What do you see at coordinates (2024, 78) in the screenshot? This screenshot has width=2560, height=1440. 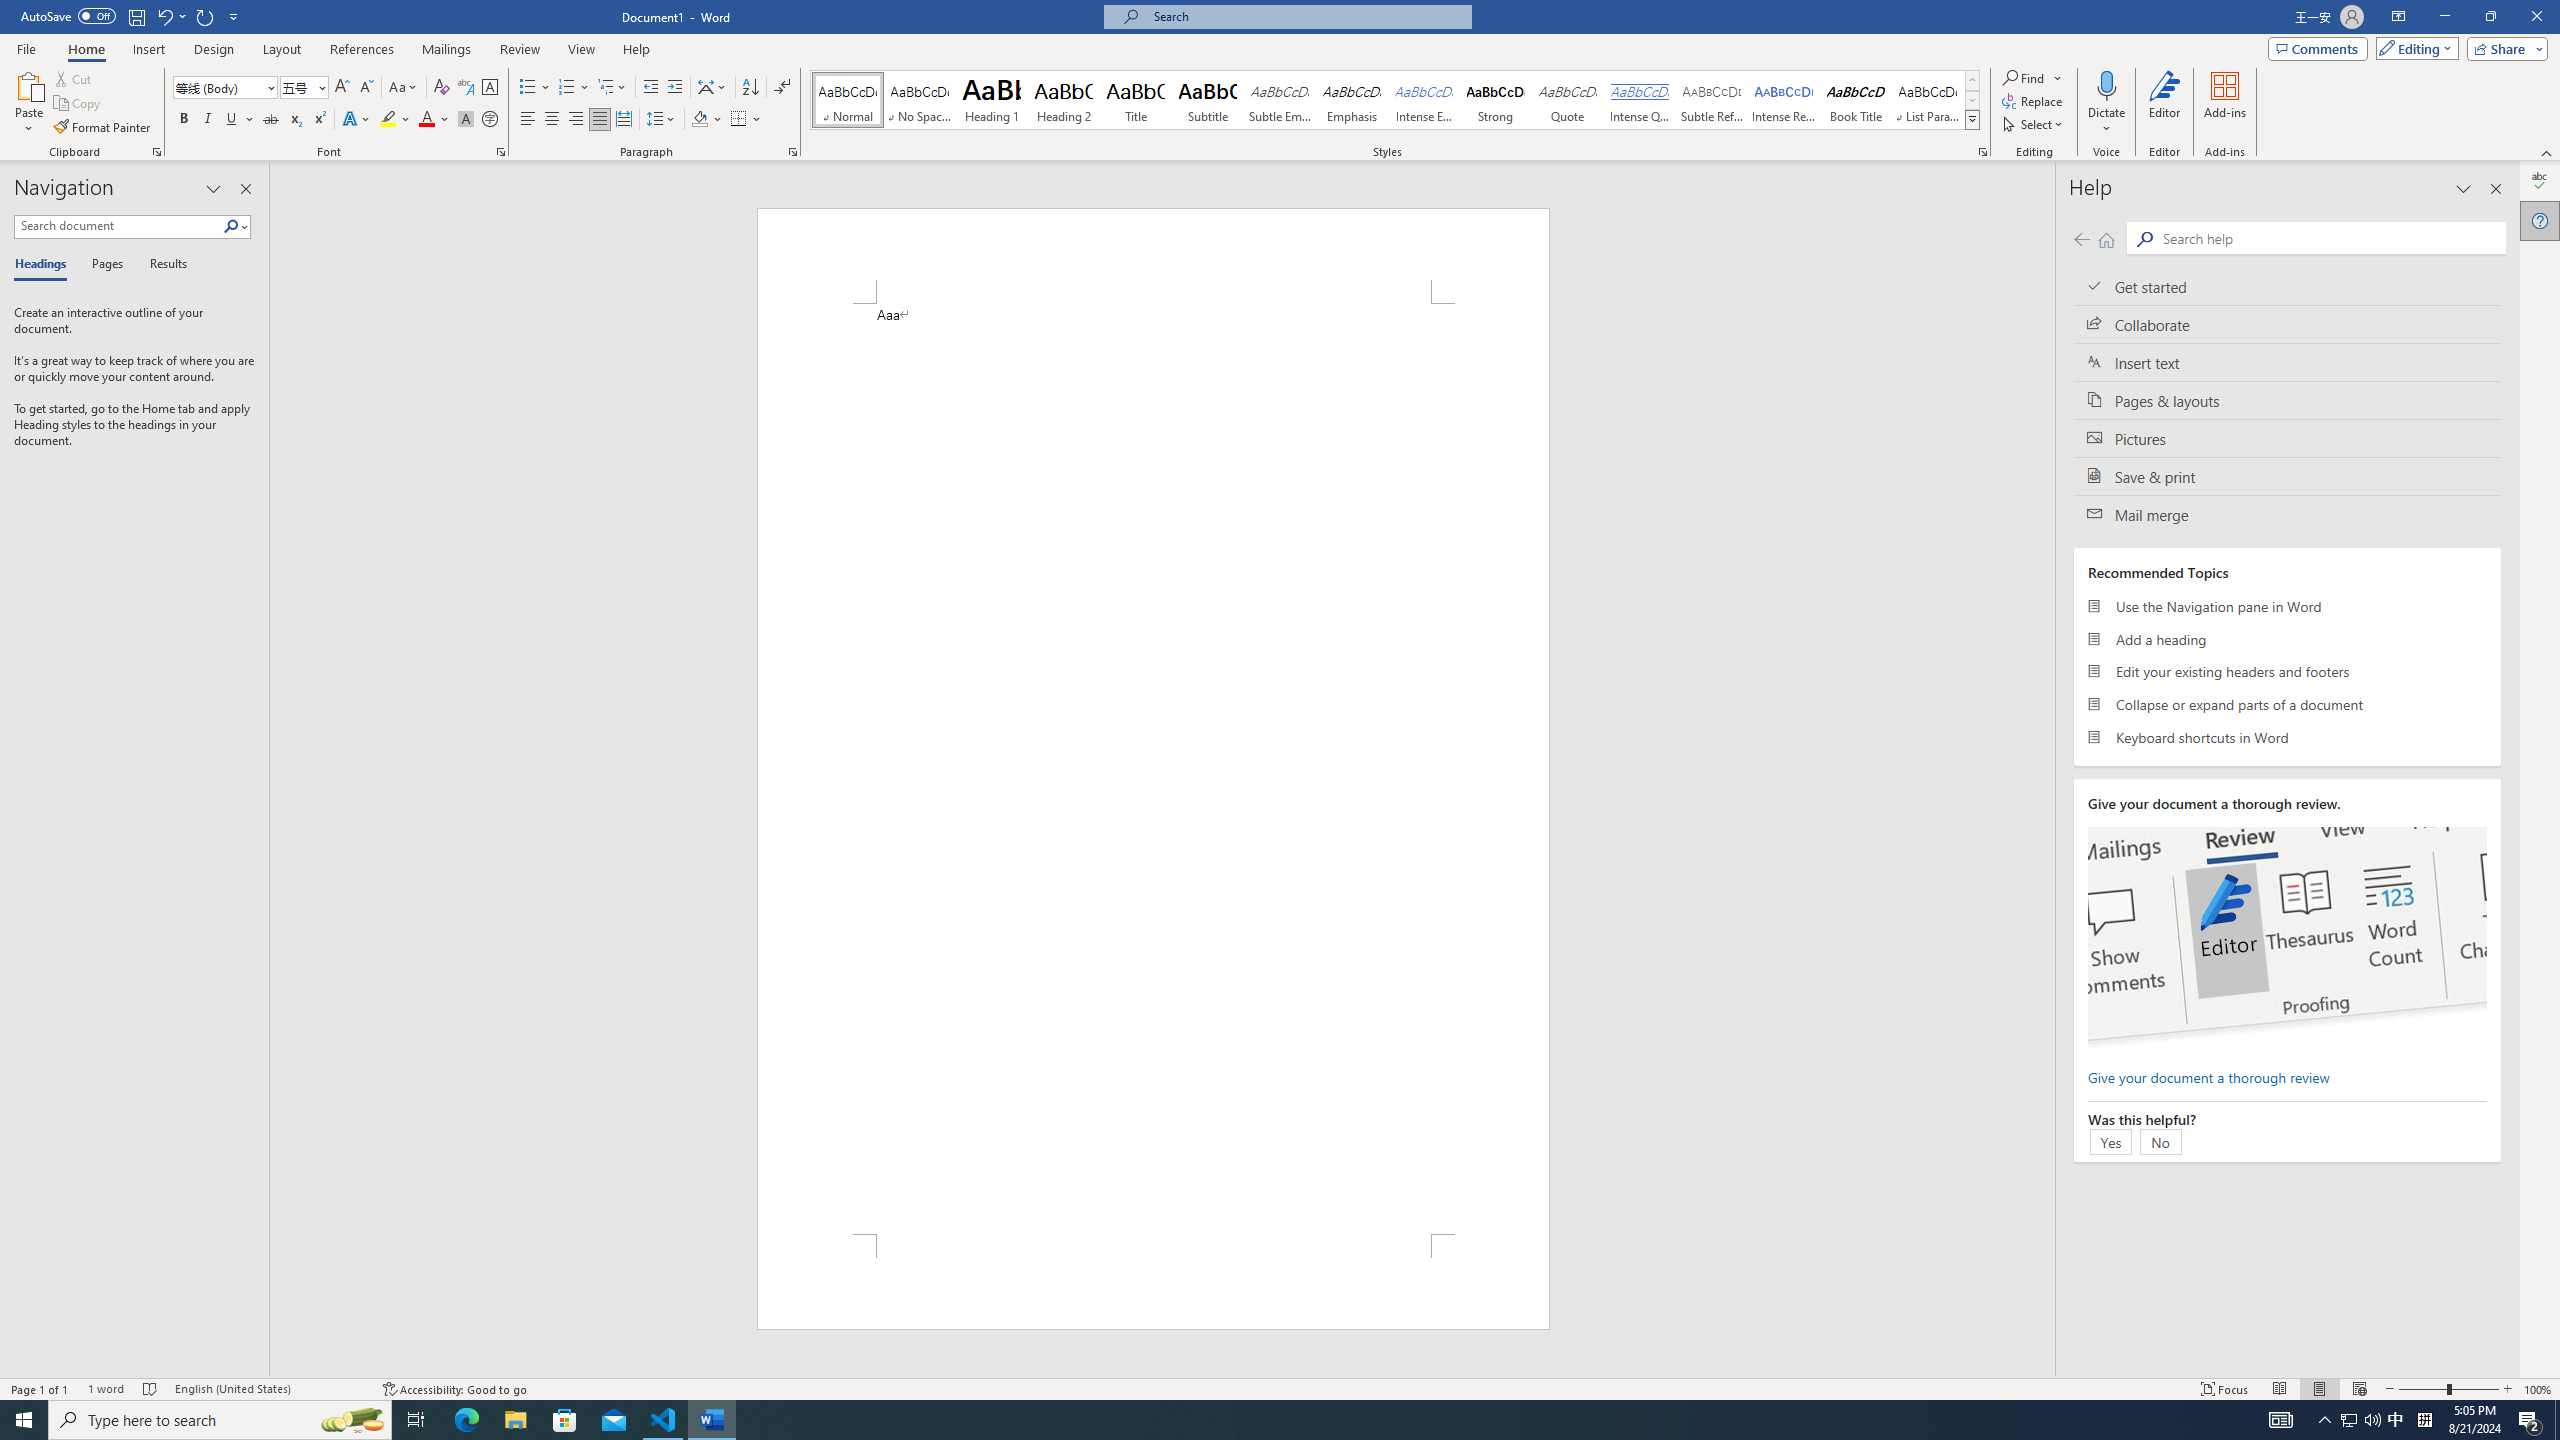 I see `Find` at bounding box center [2024, 78].